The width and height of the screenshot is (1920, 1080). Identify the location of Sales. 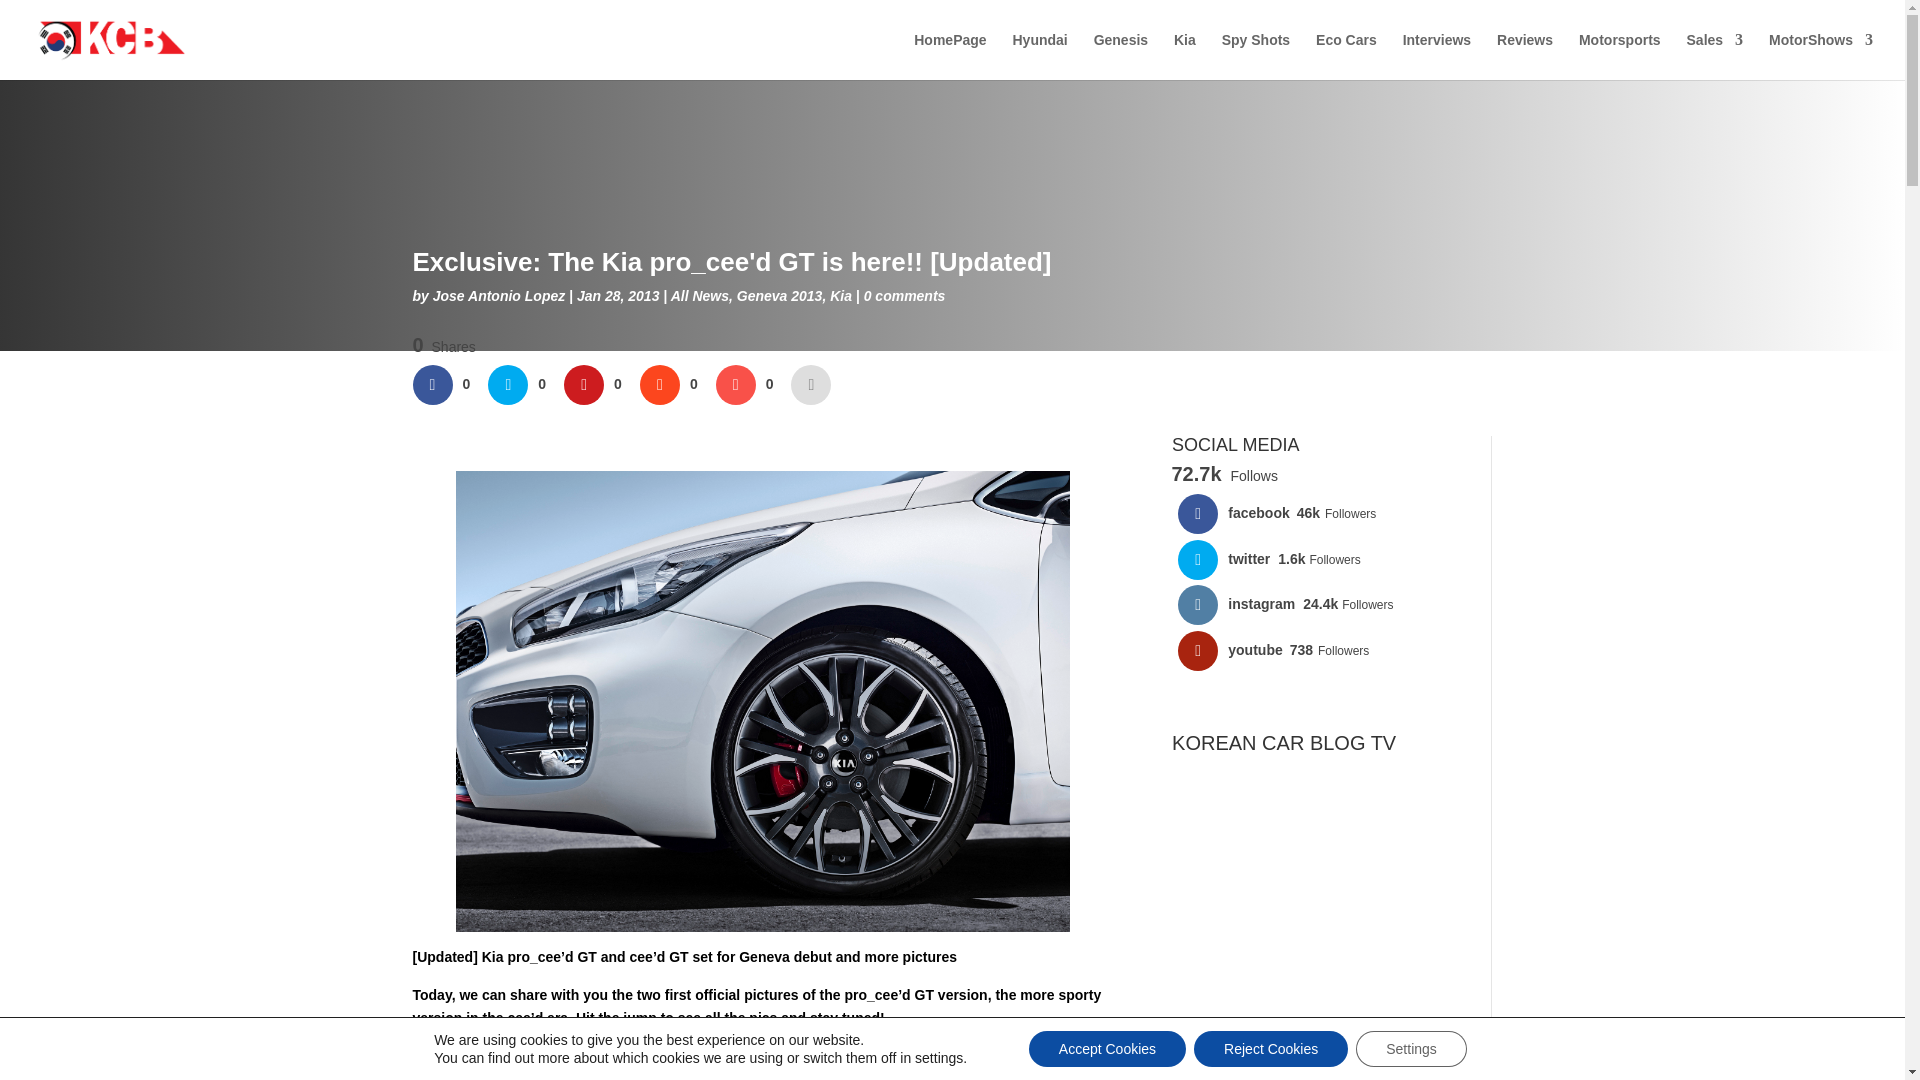
(1715, 56).